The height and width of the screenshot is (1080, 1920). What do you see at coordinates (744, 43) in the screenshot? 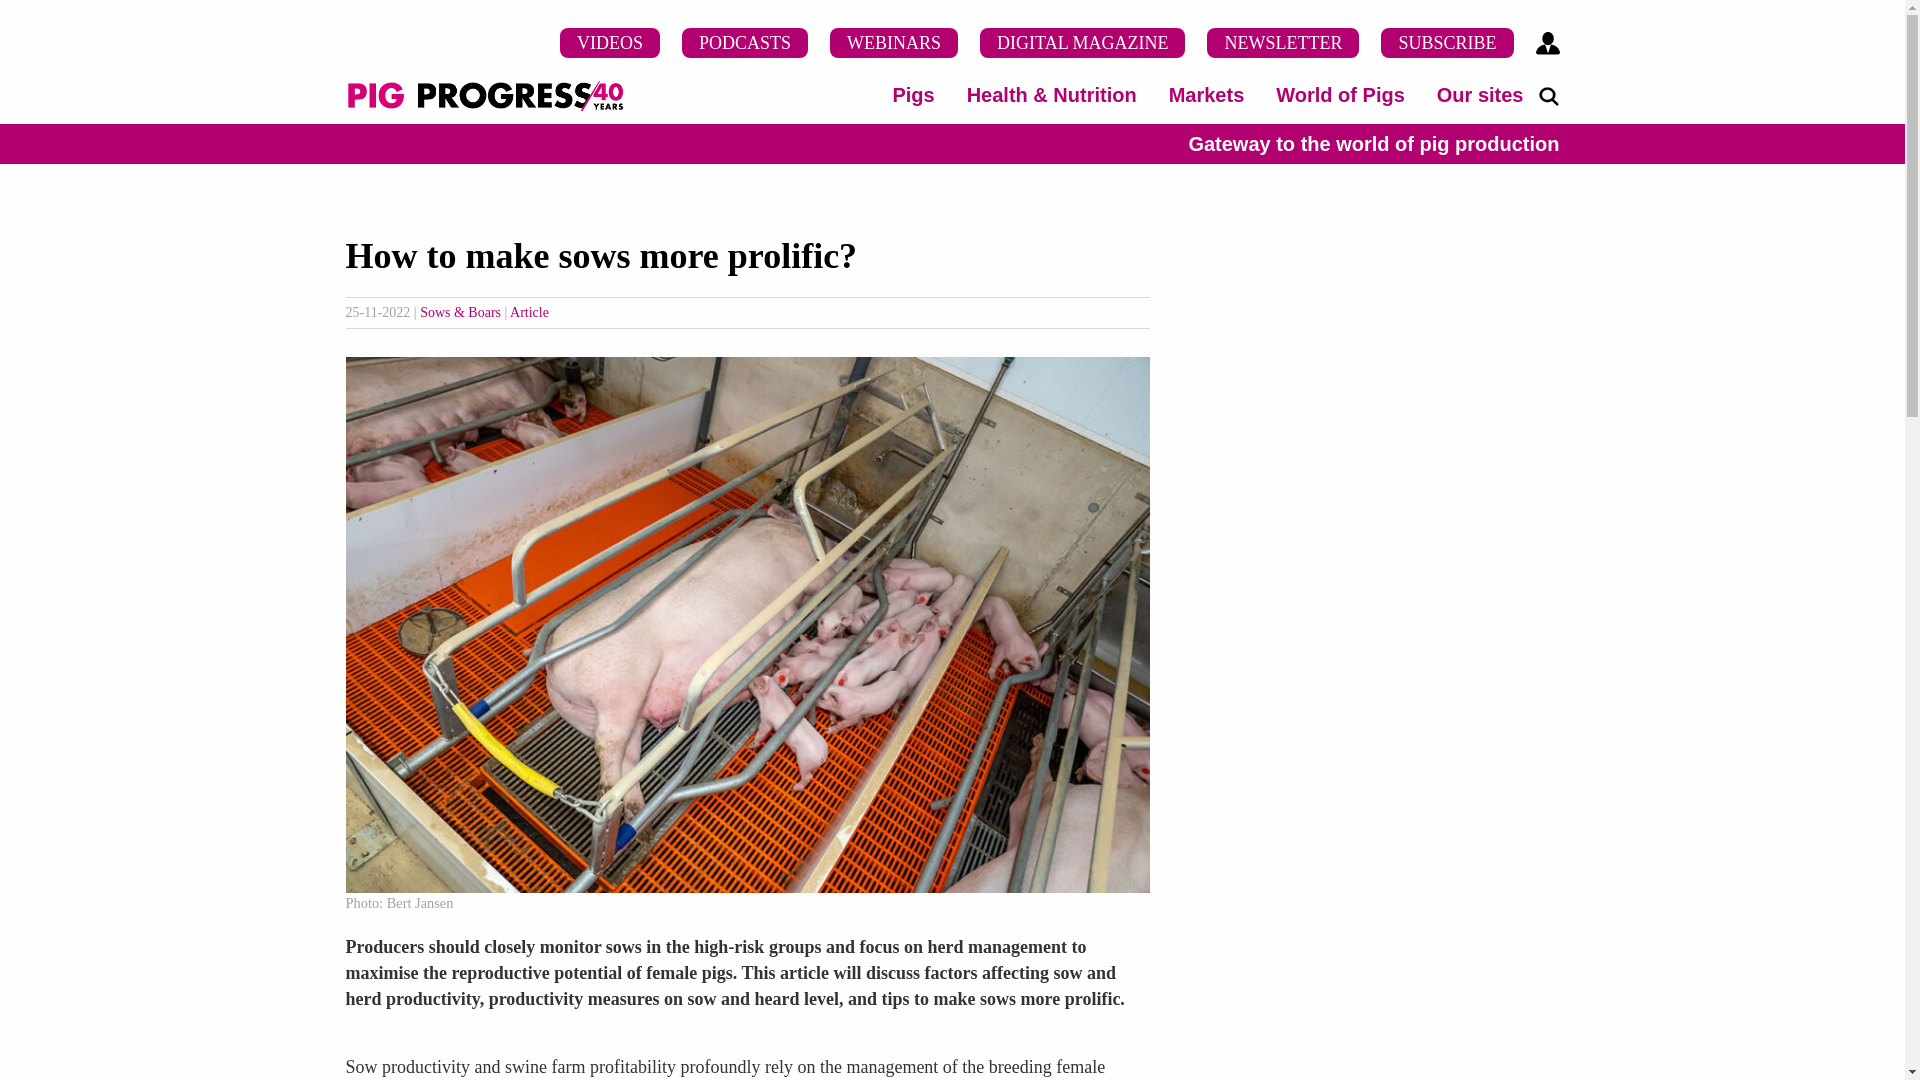
I see `PODCASTS` at bounding box center [744, 43].